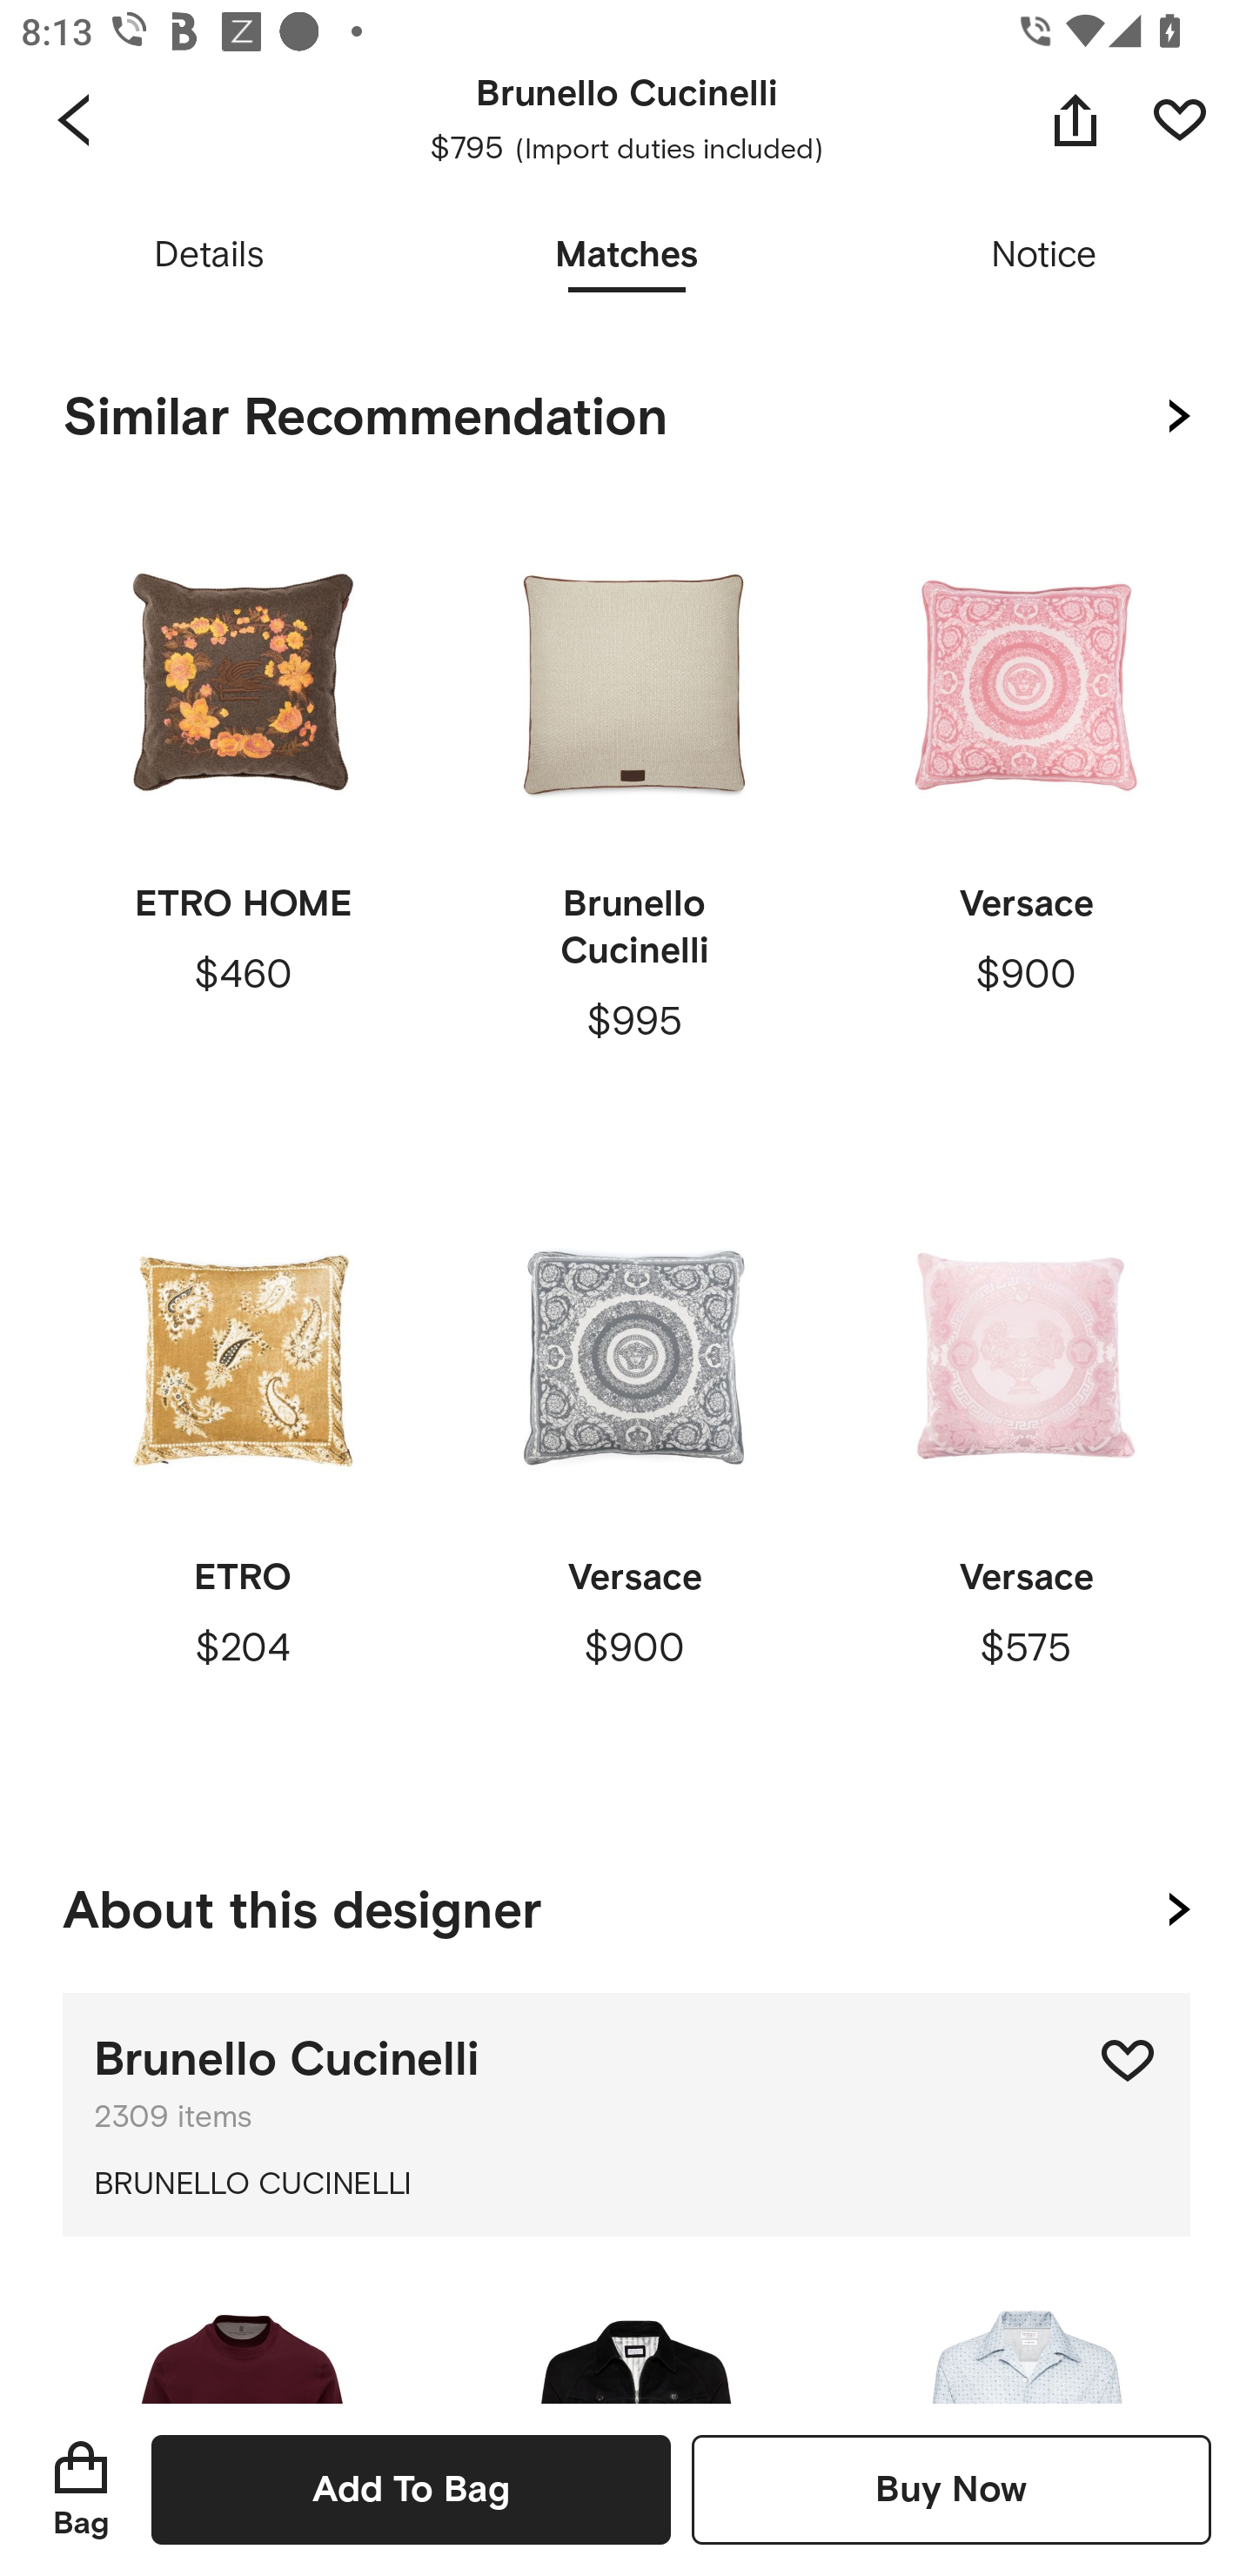 This screenshot has height=2576, width=1253. I want to click on ETRO HOME $460, so click(243, 820).